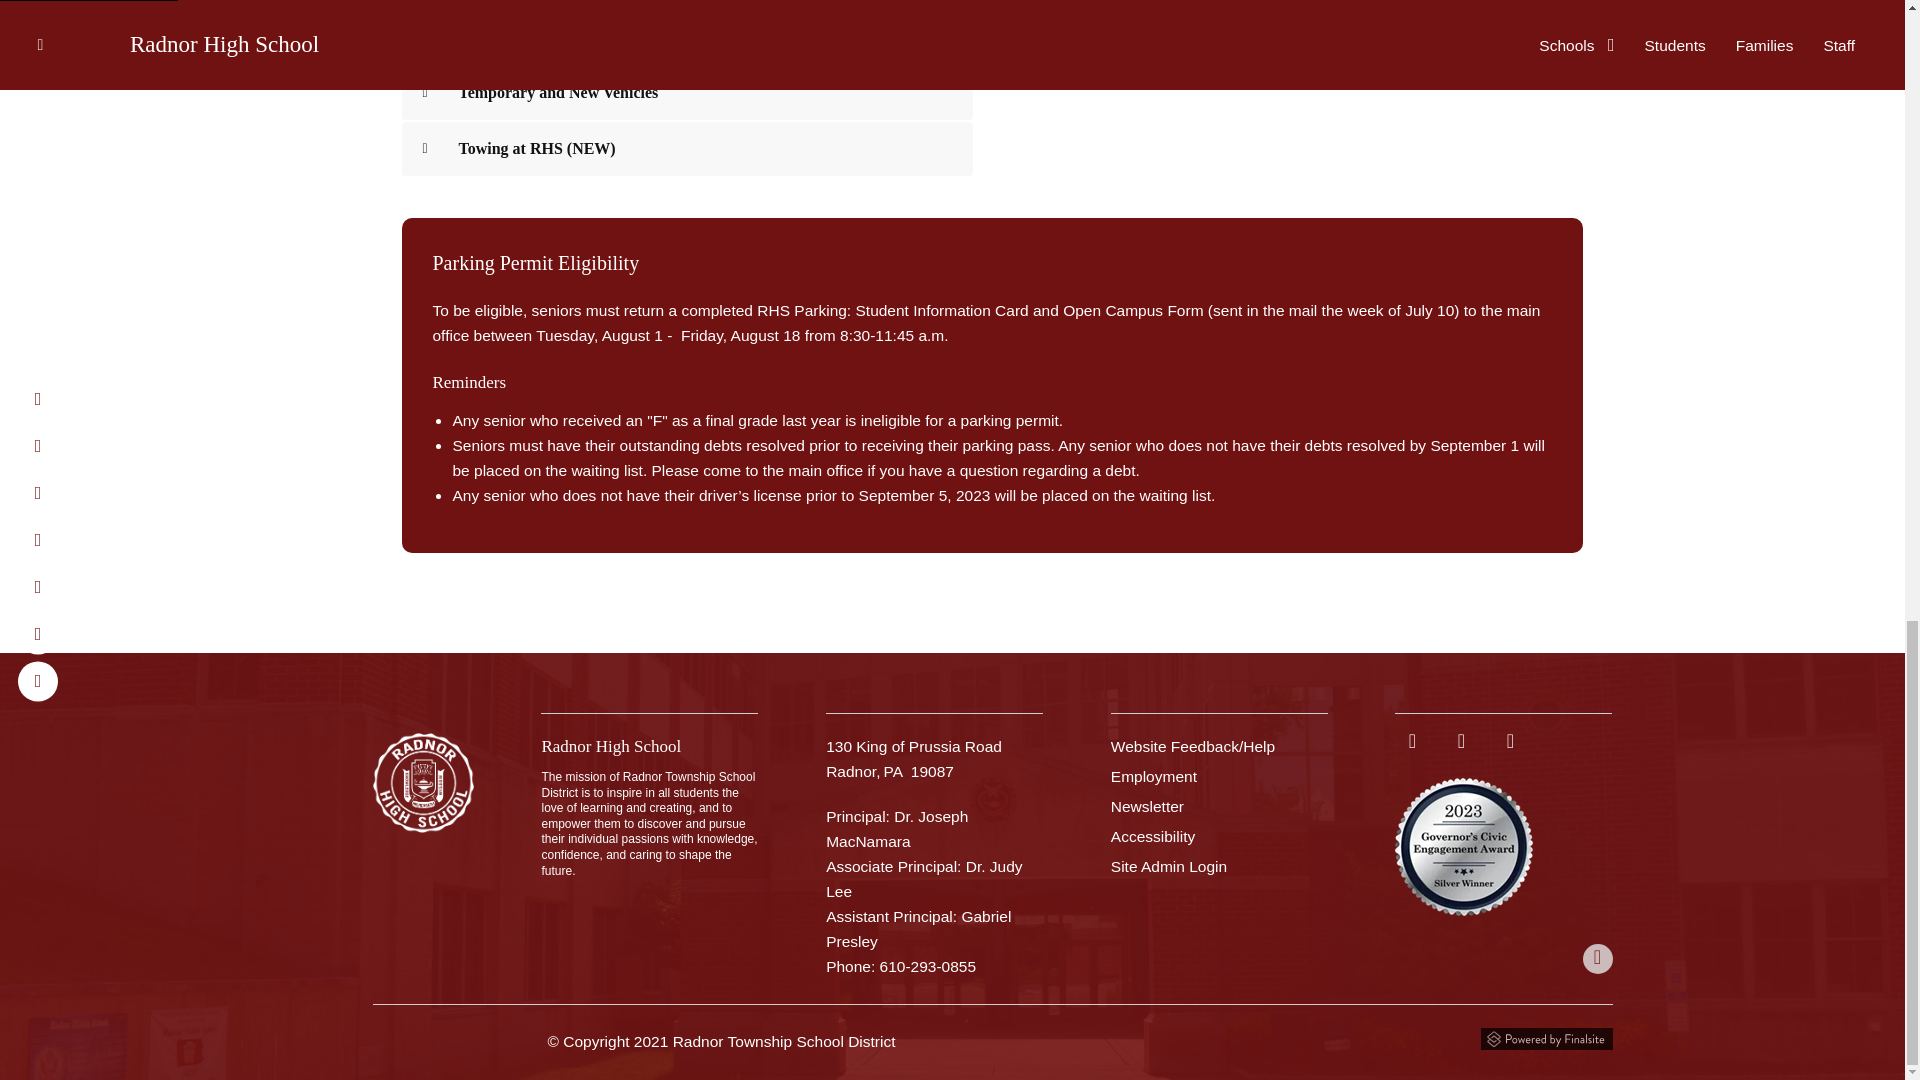 Image resolution: width=1920 pixels, height=1080 pixels. What do you see at coordinates (1546, 1038) in the screenshot?
I see `Powered by Finalsite opens in a new window` at bounding box center [1546, 1038].